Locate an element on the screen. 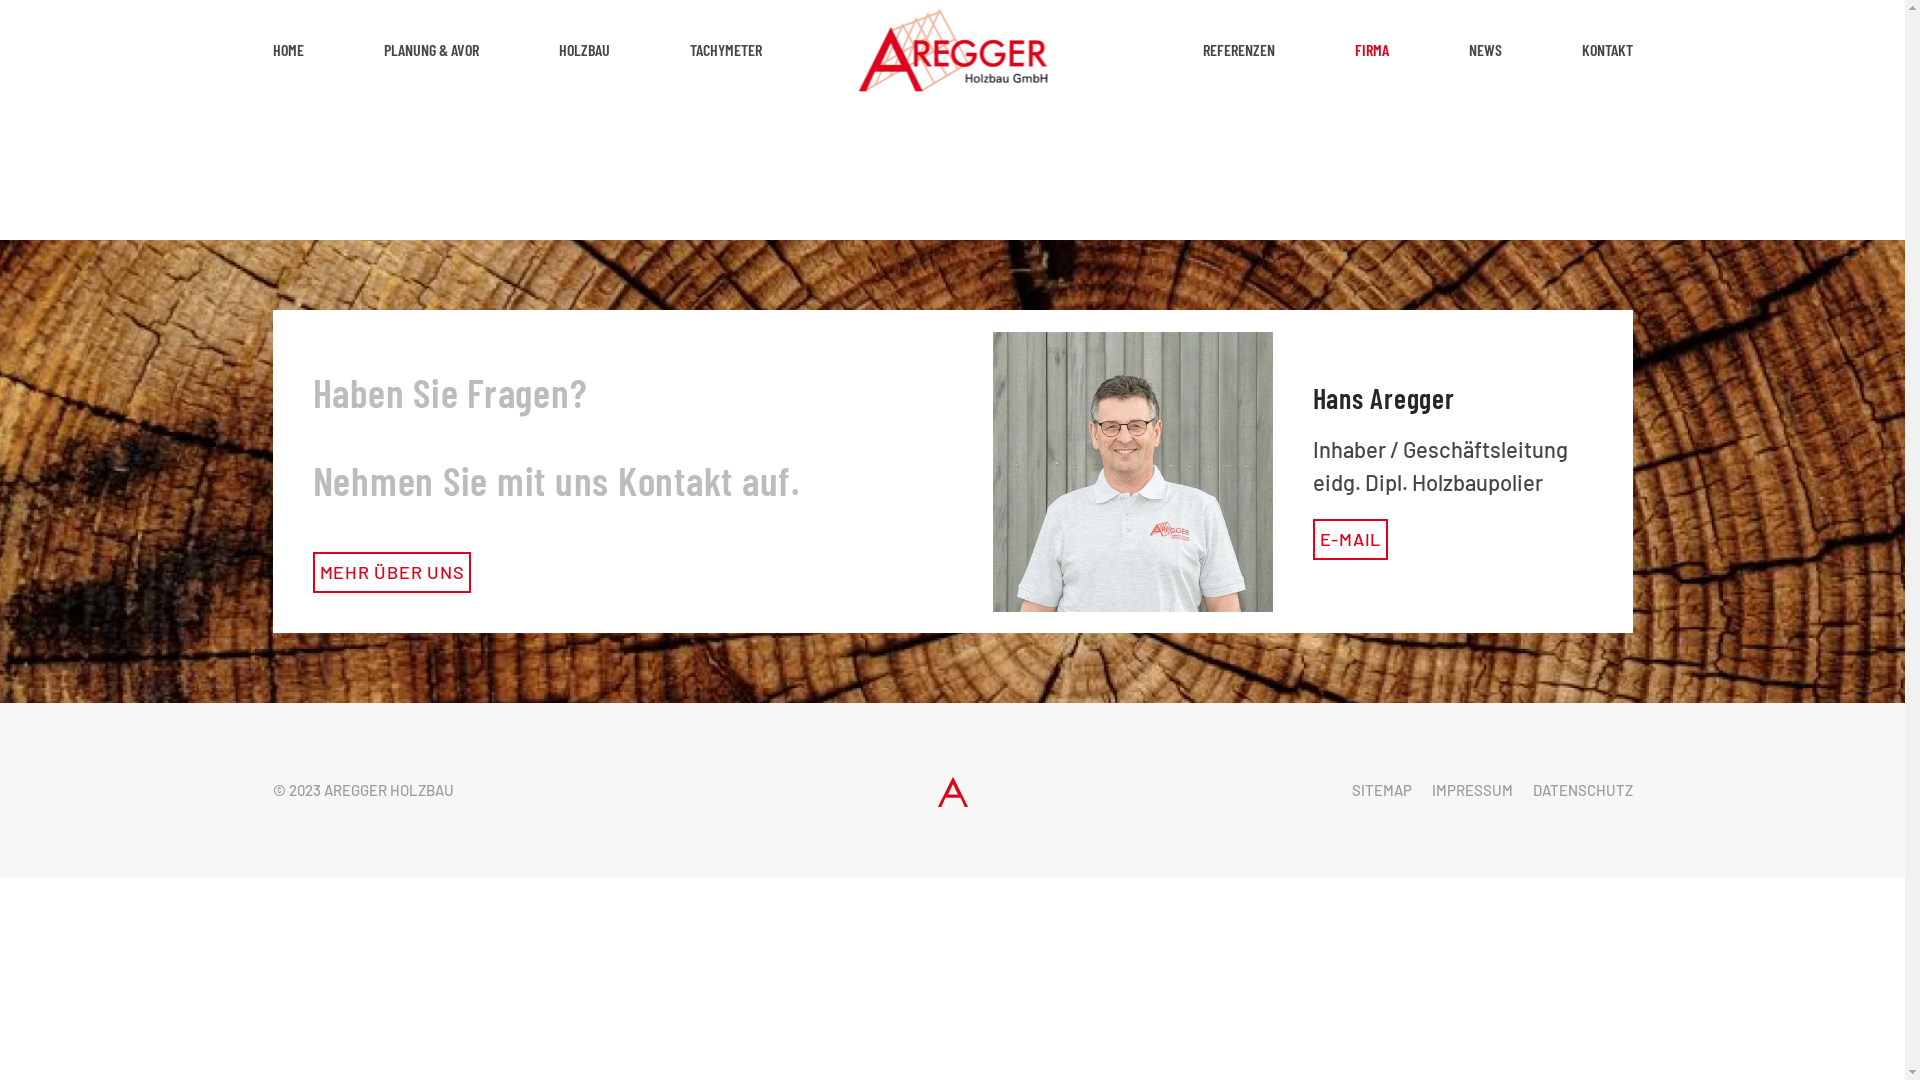 The width and height of the screenshot is (1920, 1080). NEWS is located at coordinates (1484, 50).